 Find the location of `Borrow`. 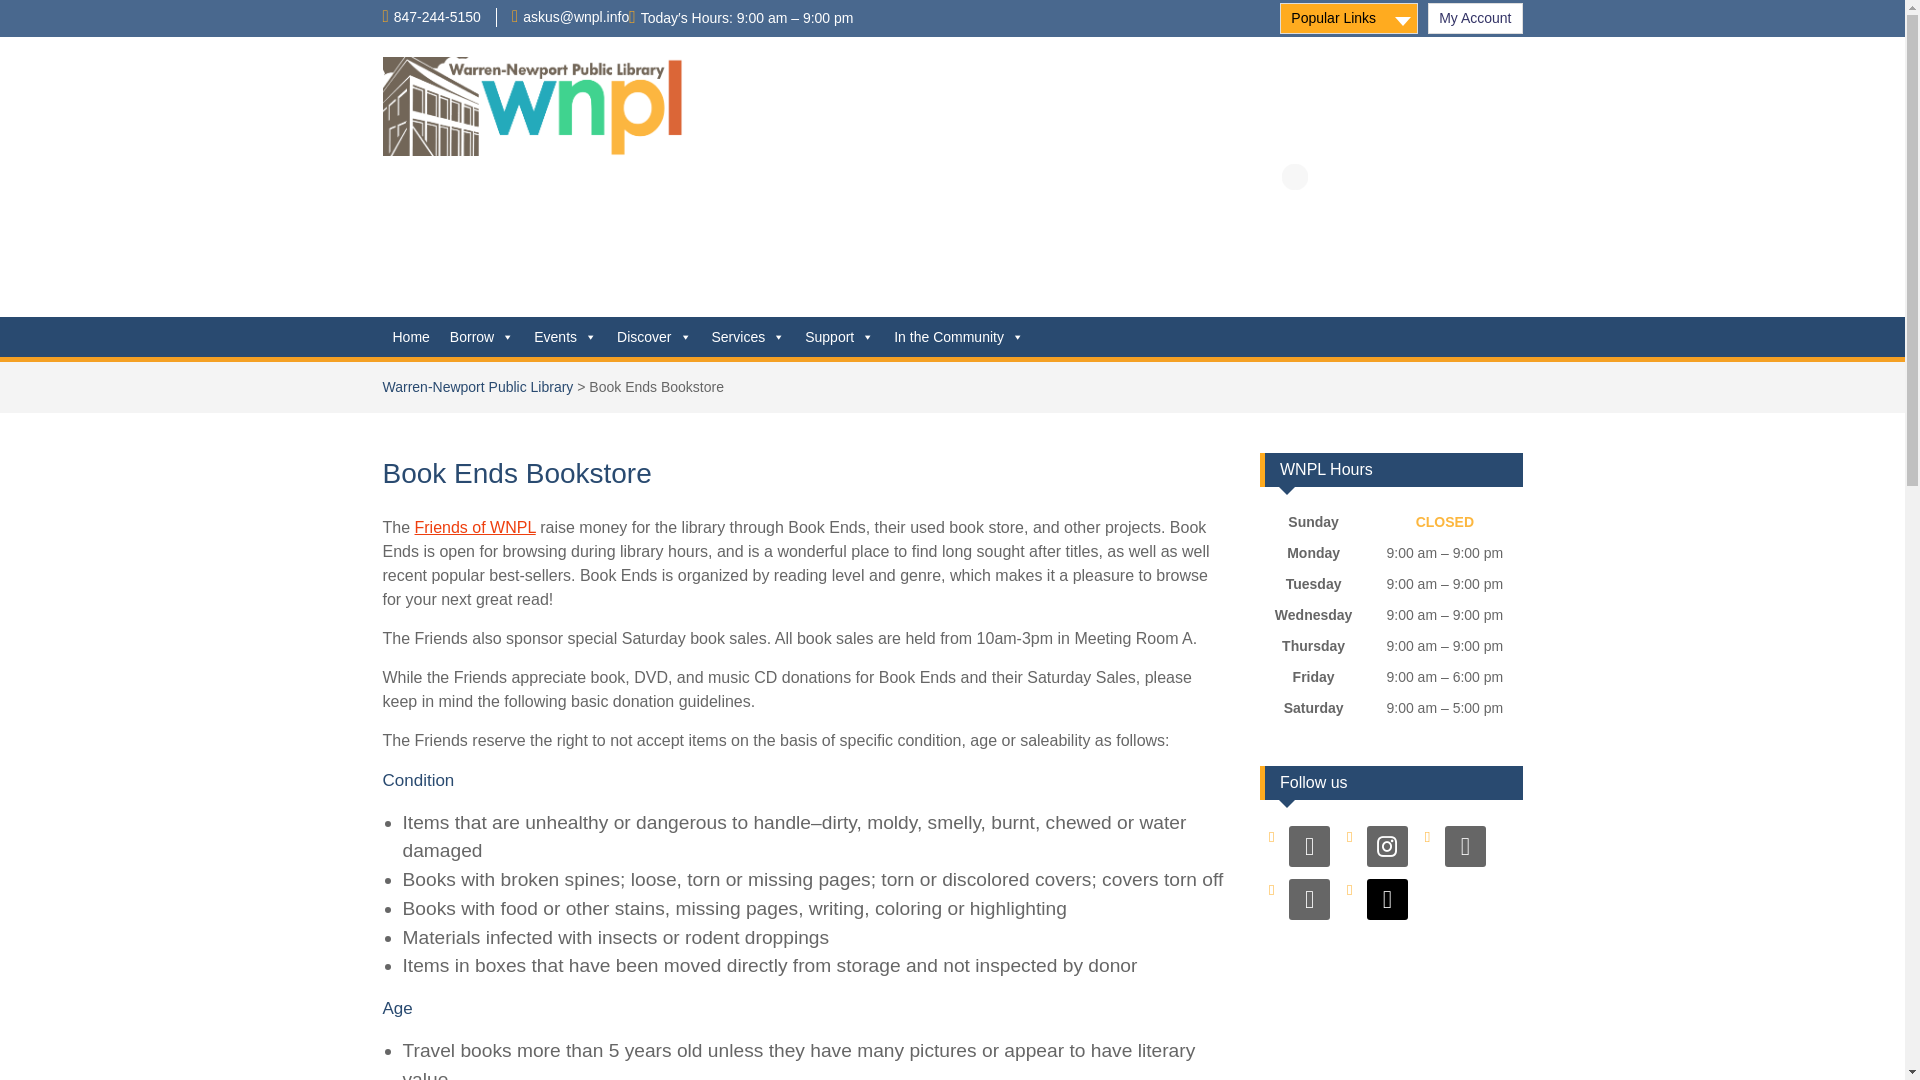

Borrow is located at coordinates (482, 337).